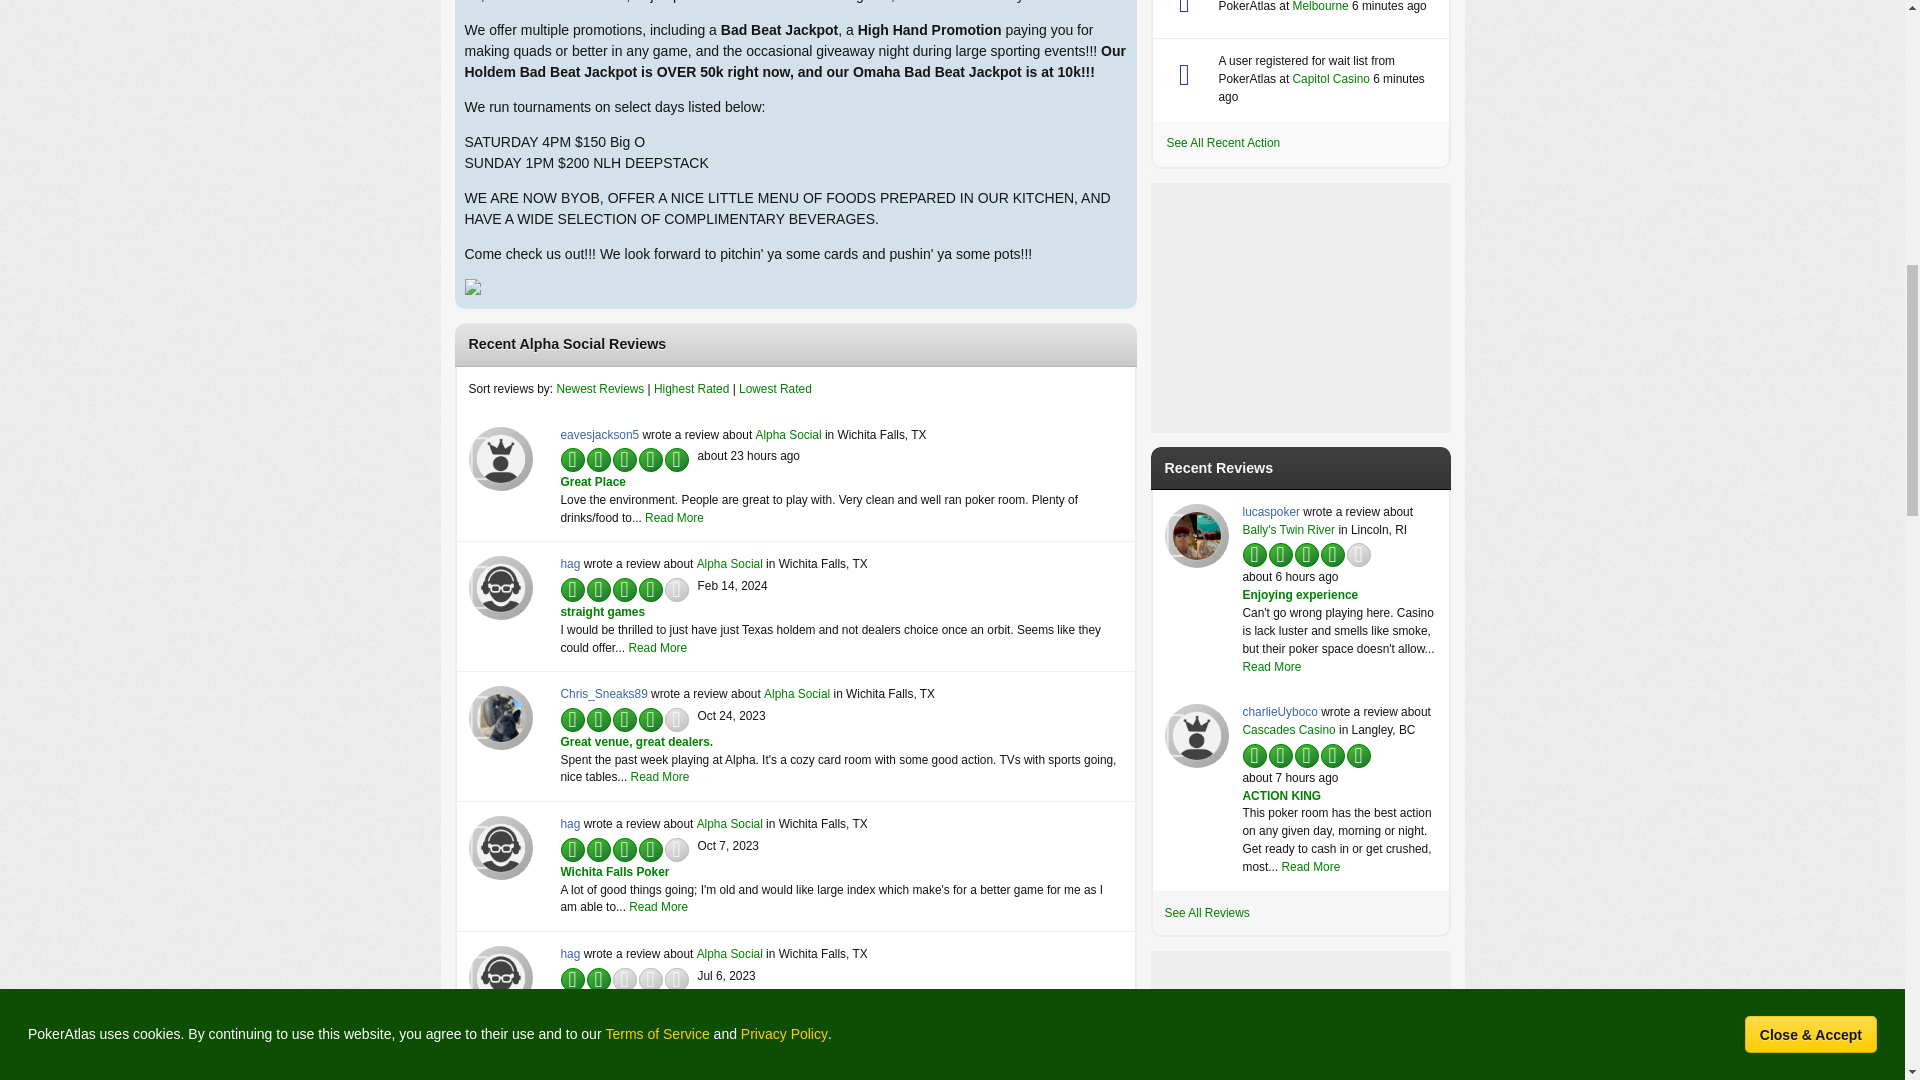 Image resolution: width=1920 pixels, height=1080 pixels. What do you see at coordinates (598, 458) in the screenshot?
I see `3` at bounding box center [598, 458].